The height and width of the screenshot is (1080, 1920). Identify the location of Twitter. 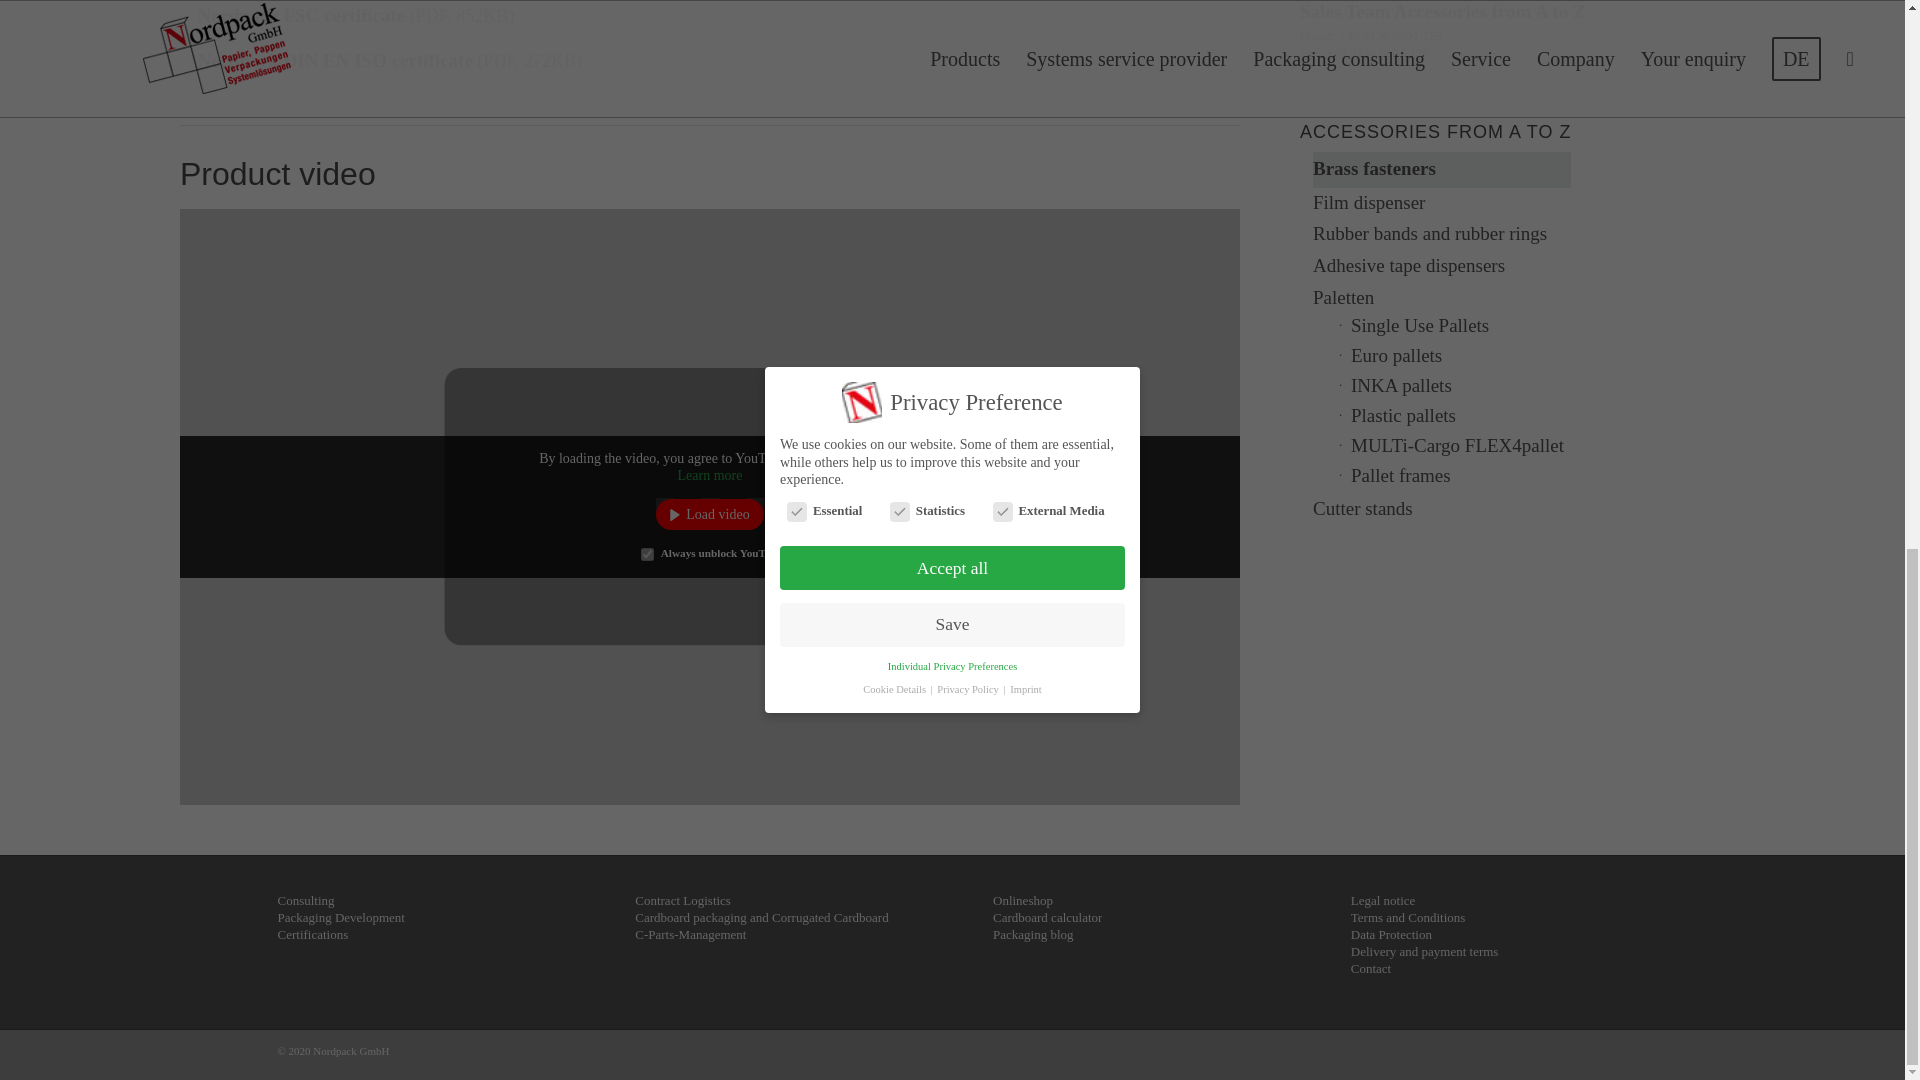
(1582, 1055).